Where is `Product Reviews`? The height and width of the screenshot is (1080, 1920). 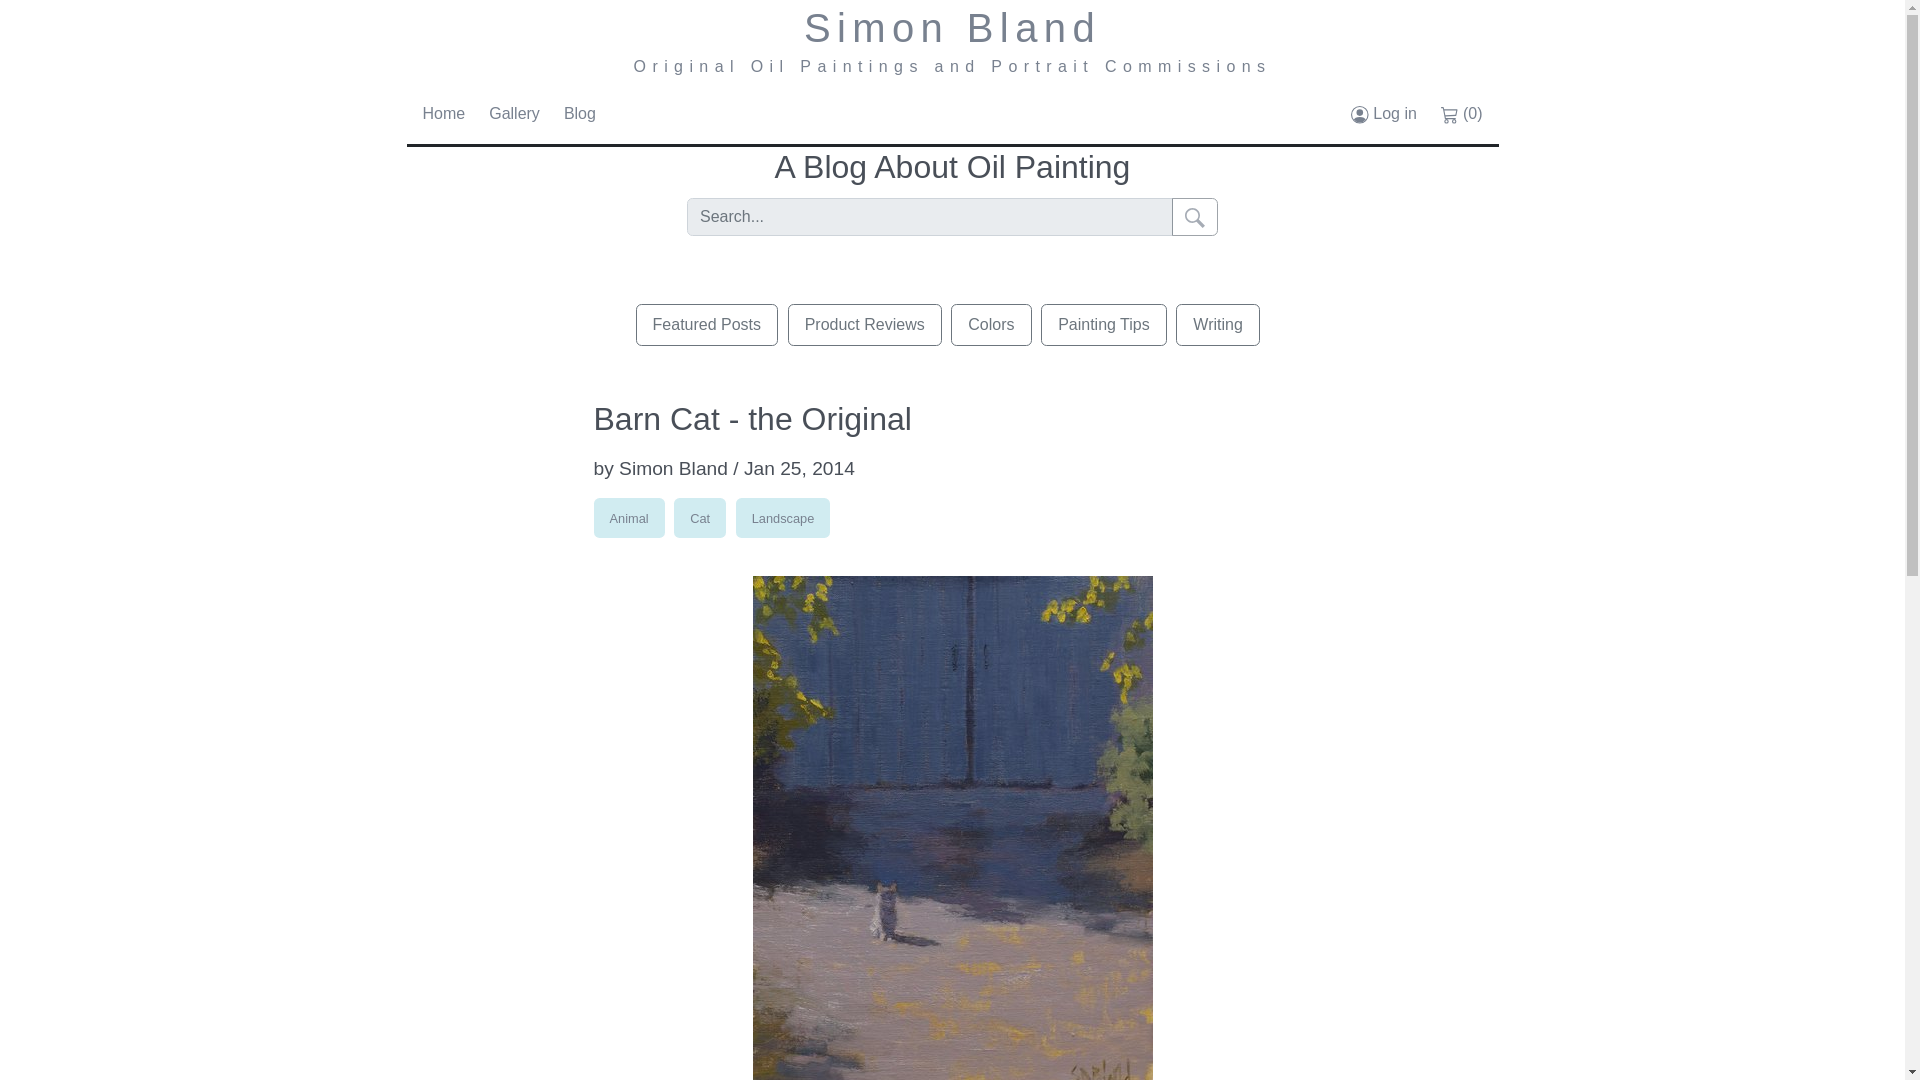 Product Reviews is located at coordinates (864, 324).